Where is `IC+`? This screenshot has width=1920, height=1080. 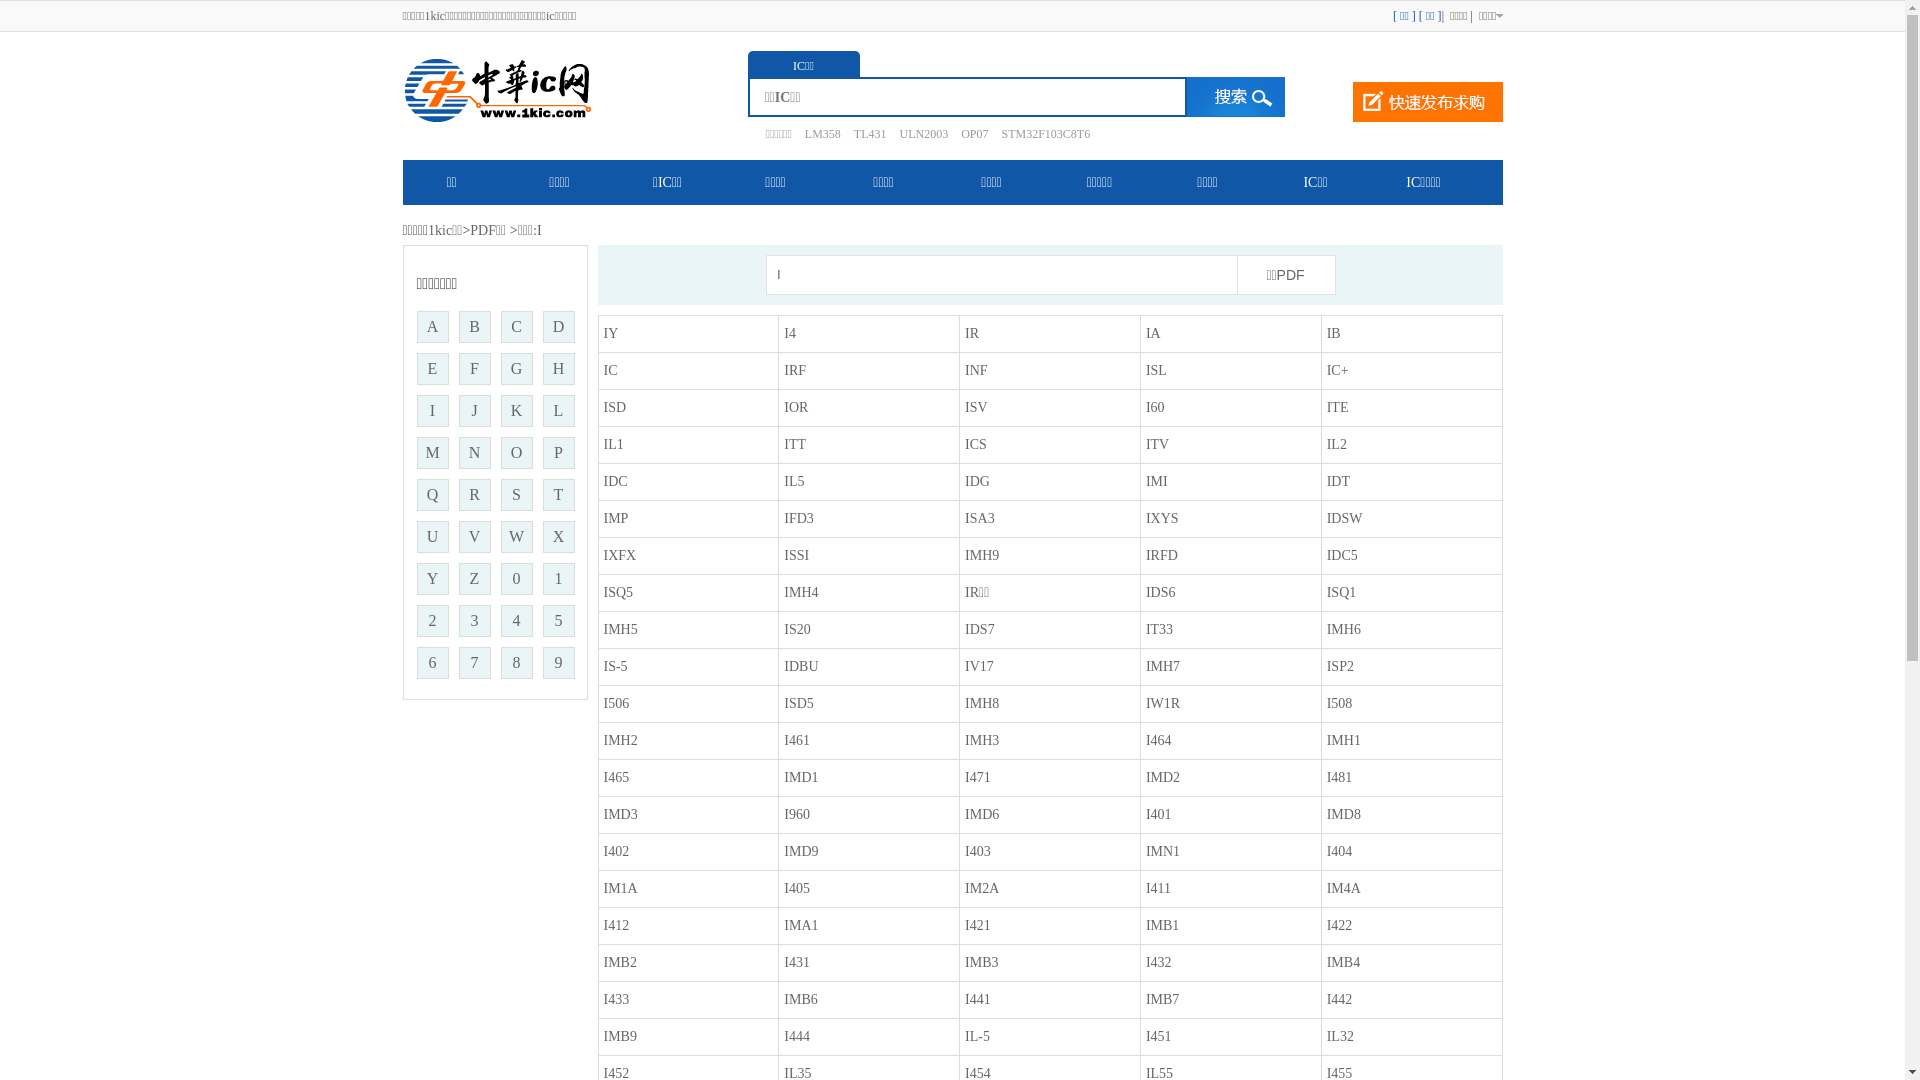 IC+ is located at coordinates (1338, 370).